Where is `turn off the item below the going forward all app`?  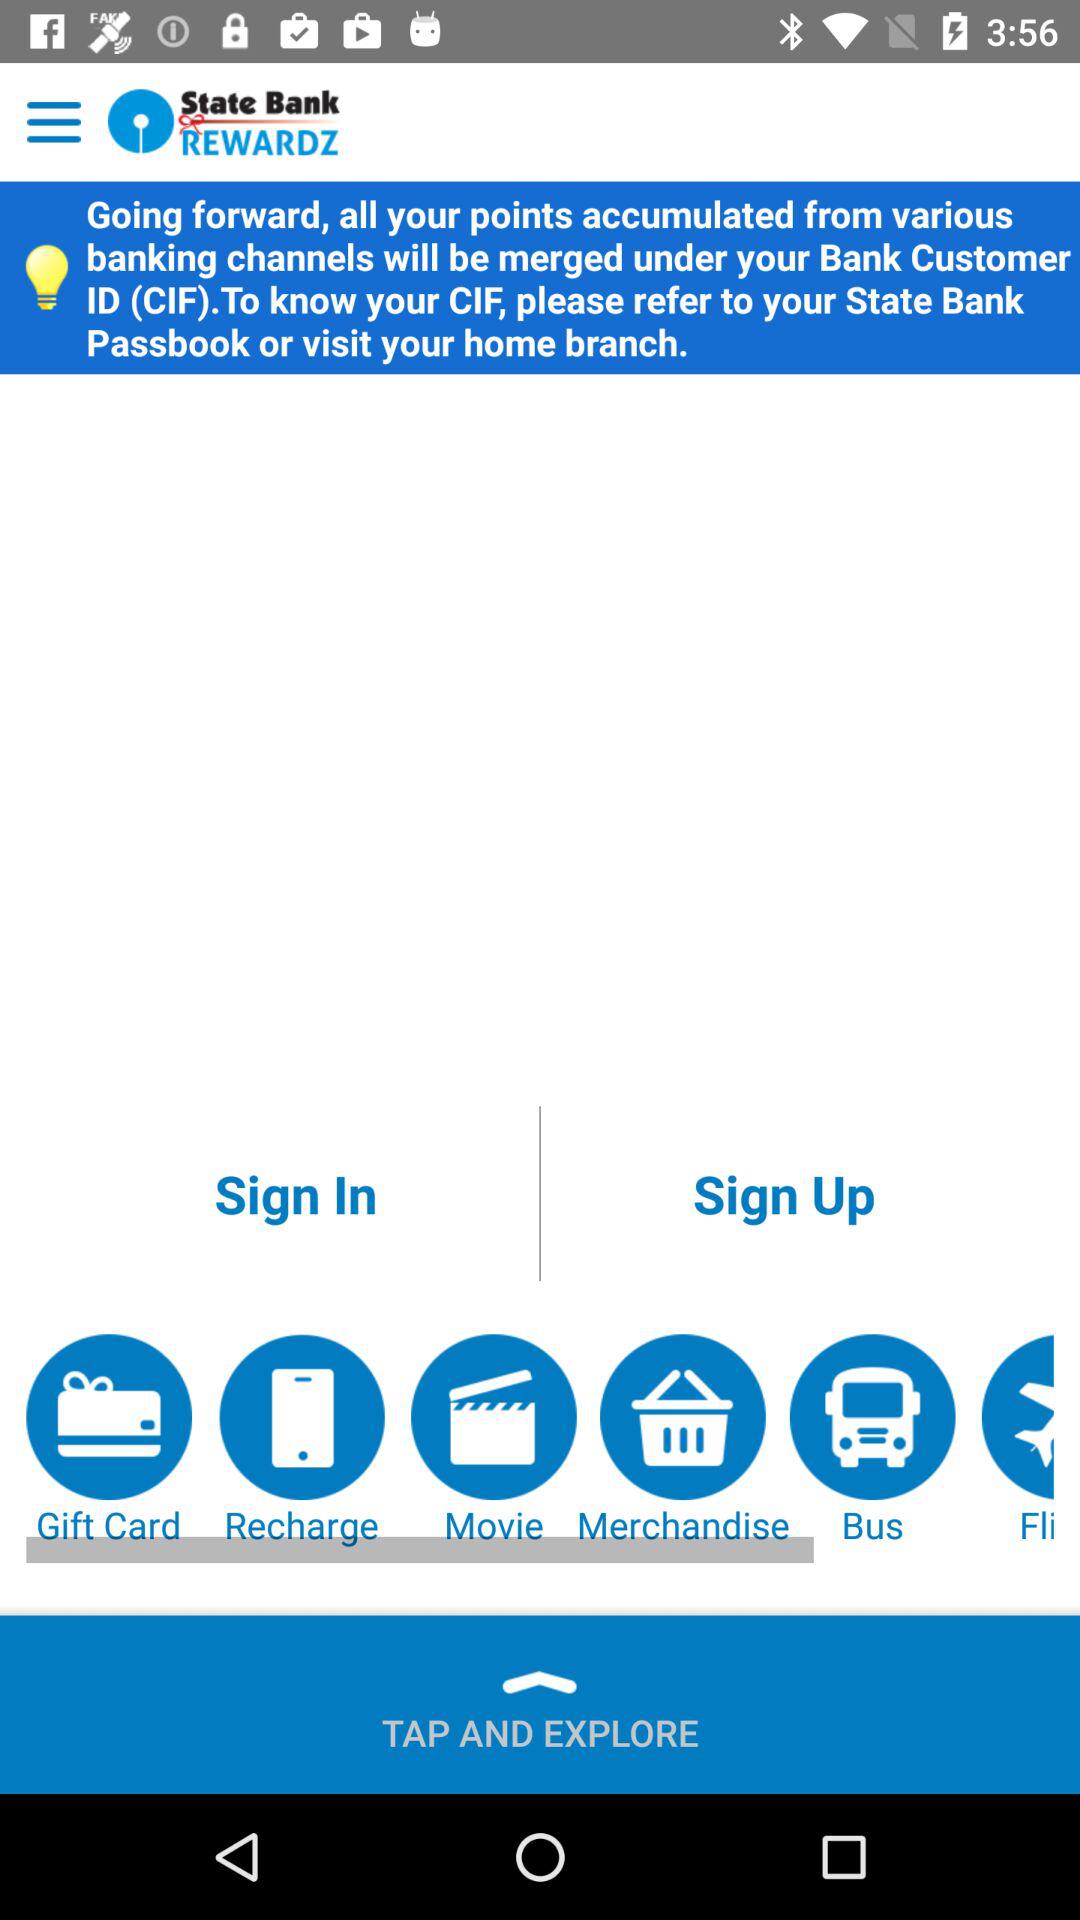
turn off the item below the going forward all app is located at coordinates (784, 1194).